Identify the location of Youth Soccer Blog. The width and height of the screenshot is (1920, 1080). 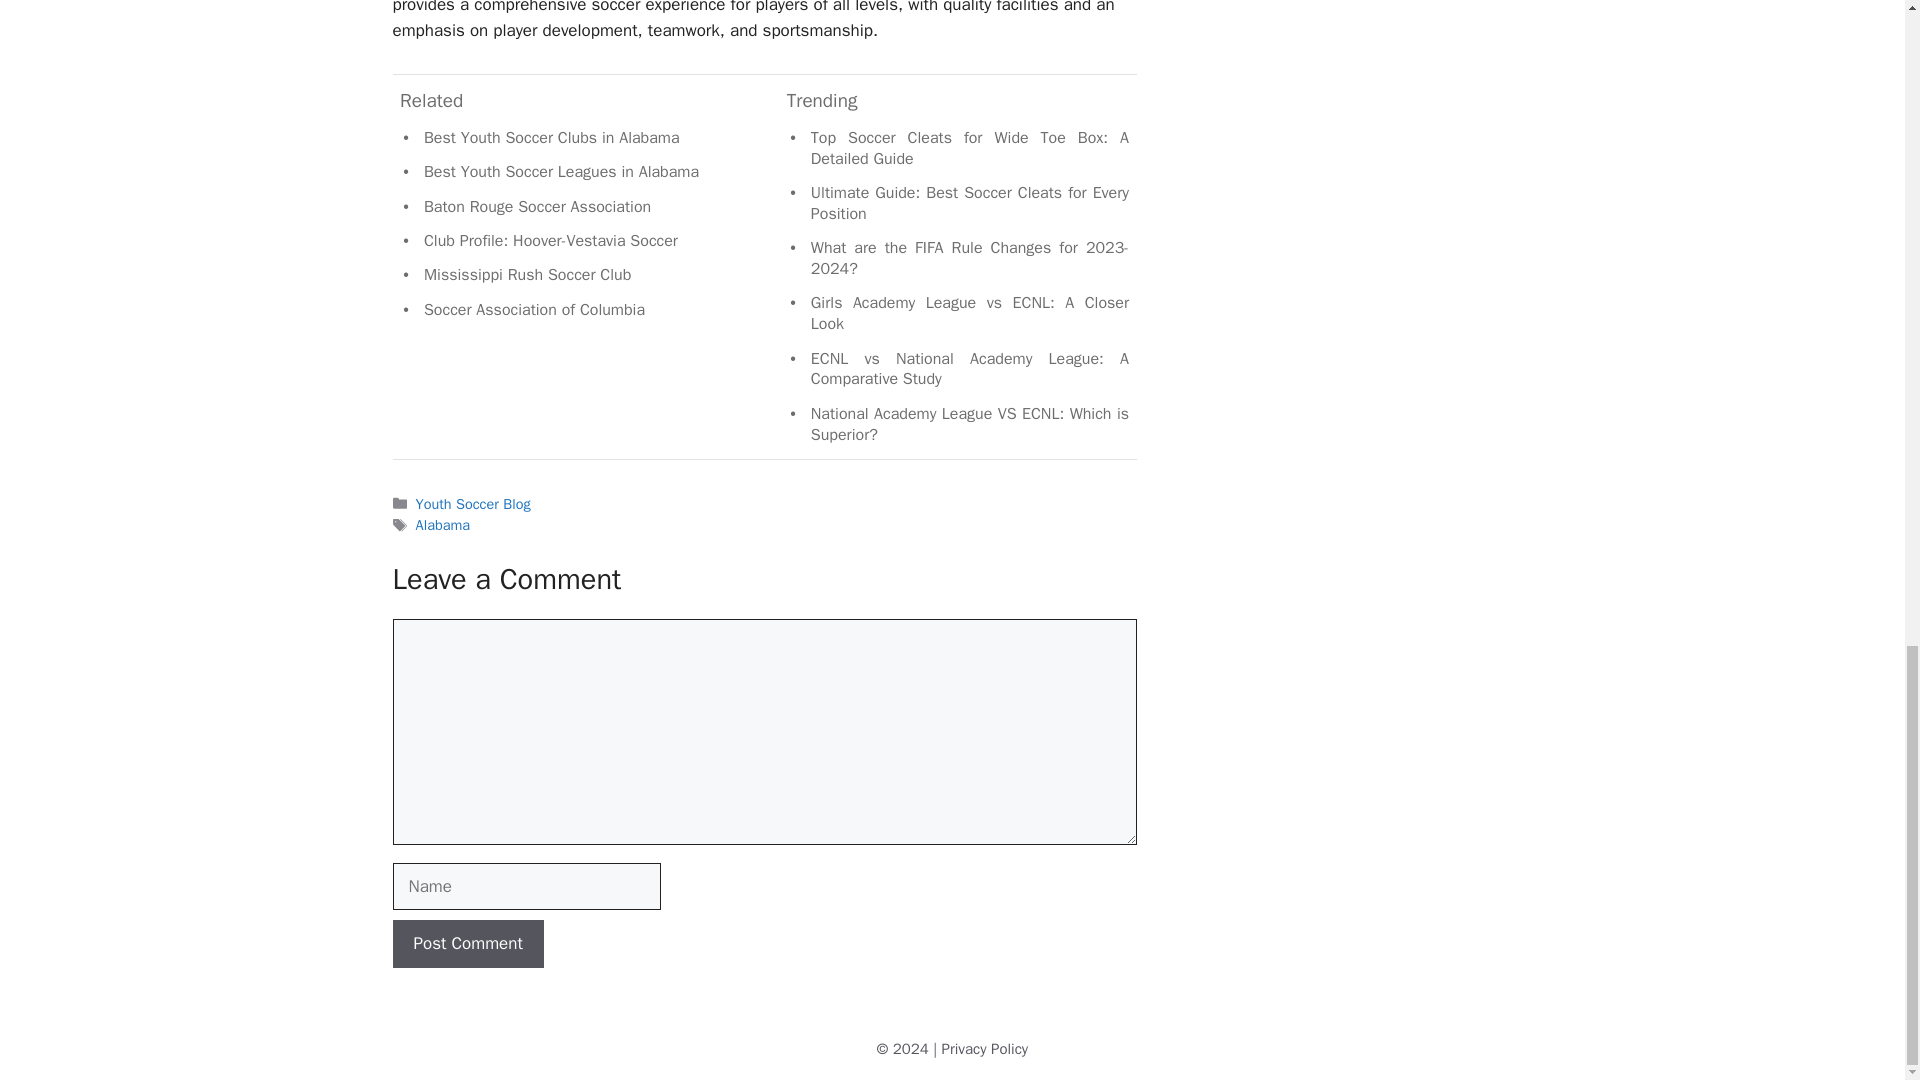
(474, 504).